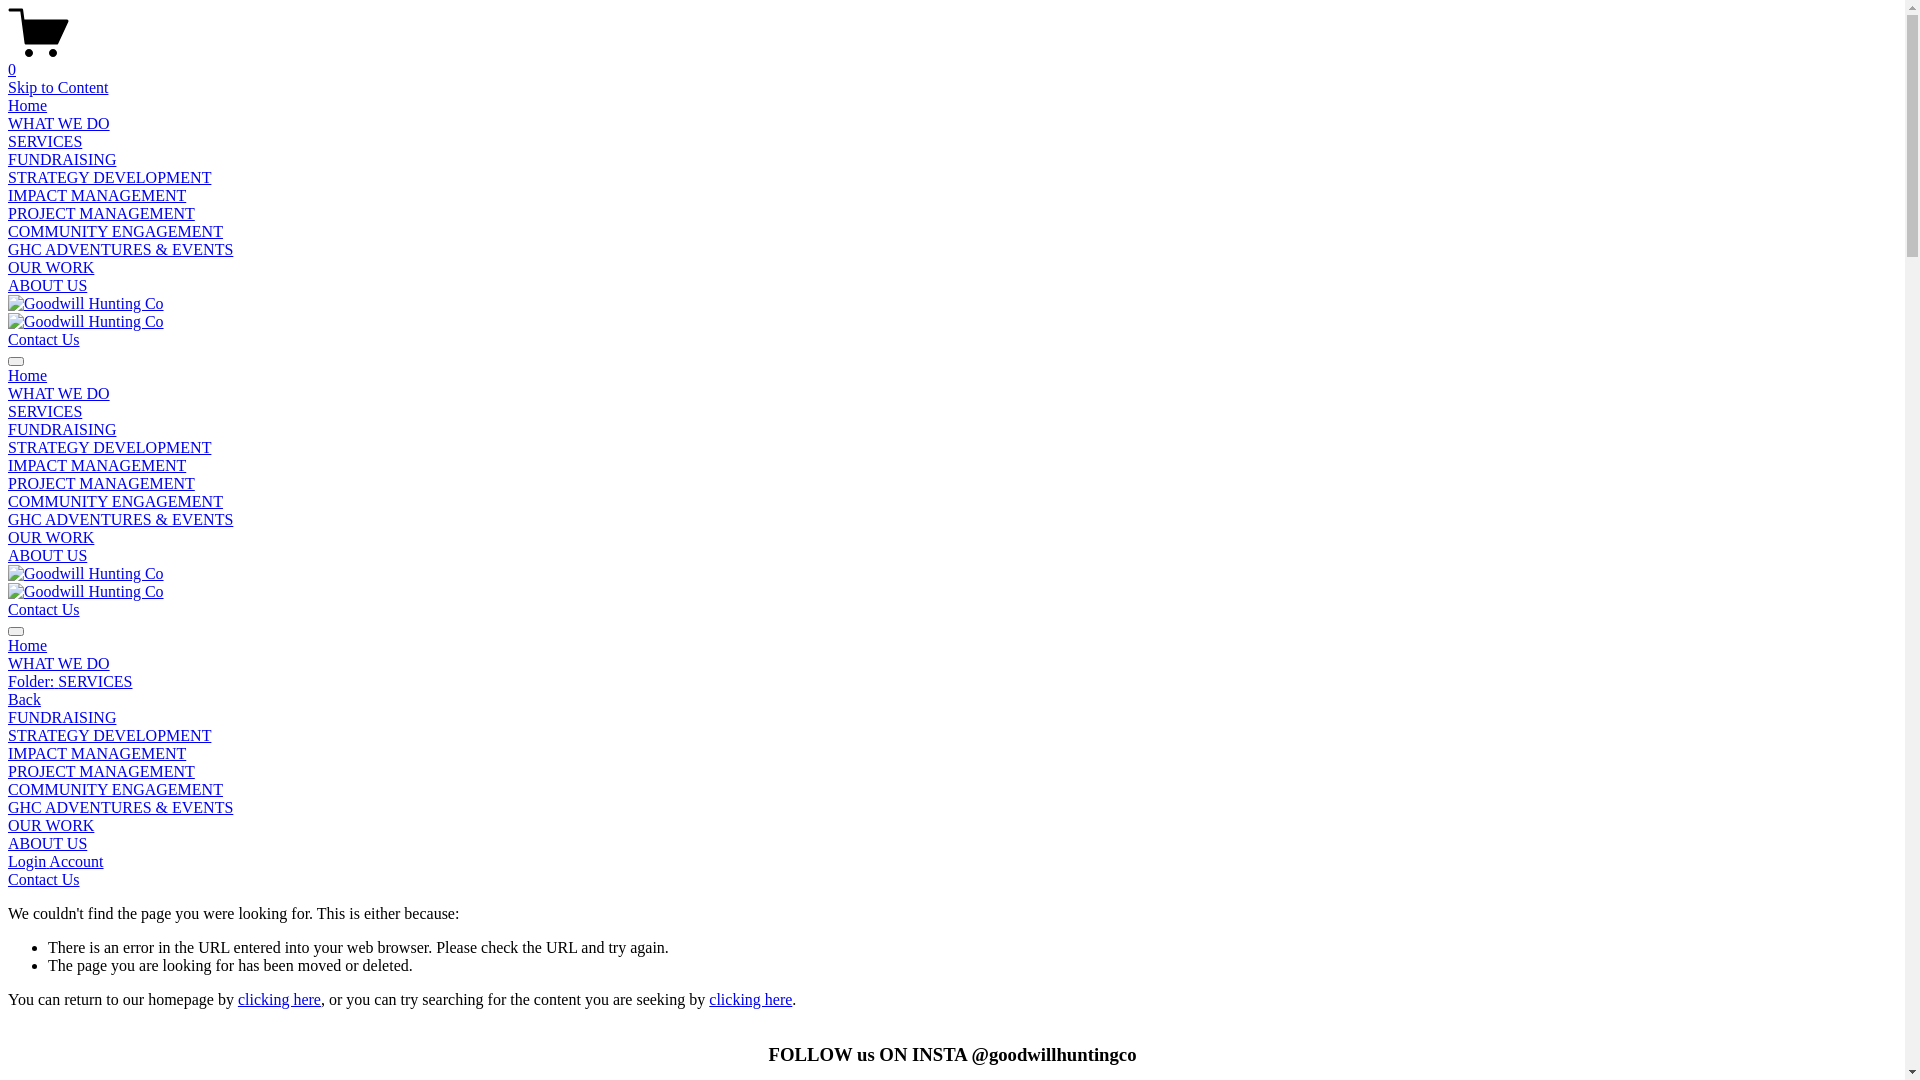 Image resolution: width=1920 pixels, height=1080 pixels. Describe the element at coordinates (28, 376) in the screenshot. I see `Home` at that location.